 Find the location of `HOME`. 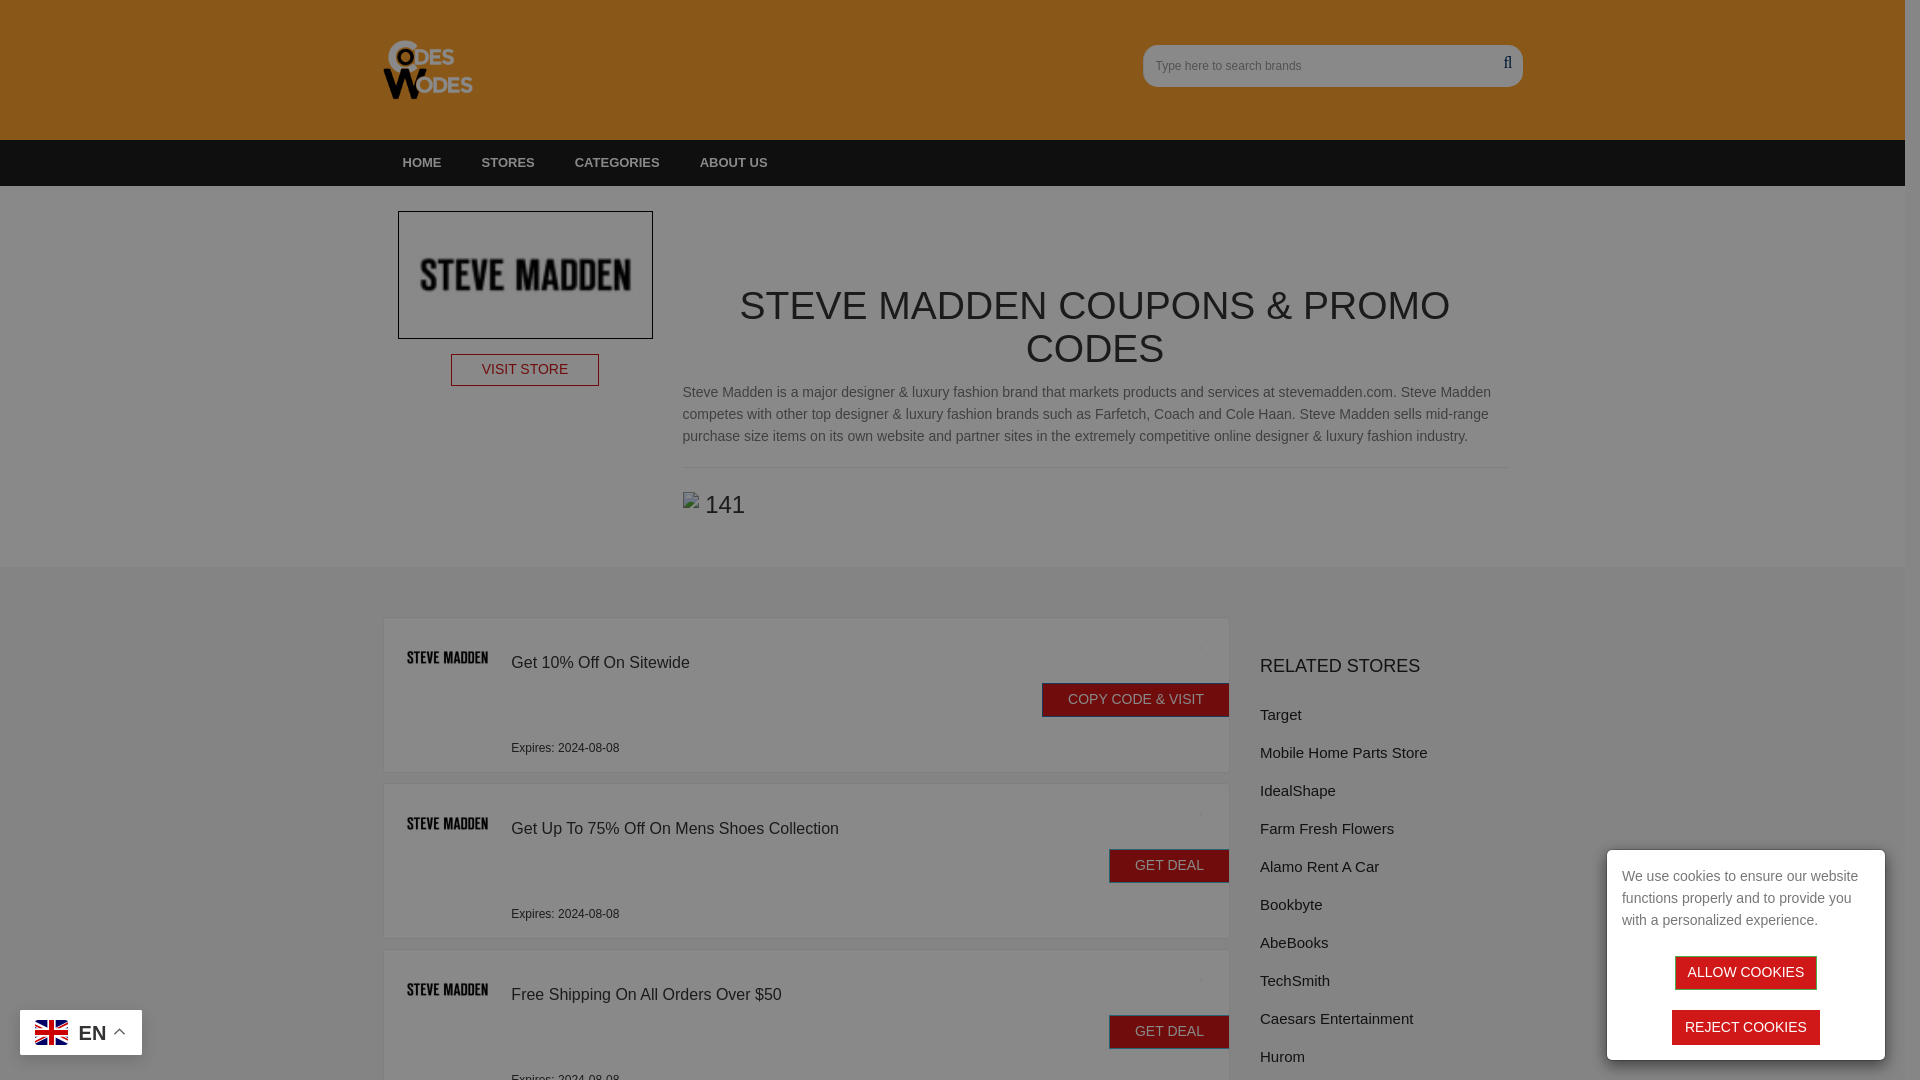

HOME is located at coordinates (421, 162).